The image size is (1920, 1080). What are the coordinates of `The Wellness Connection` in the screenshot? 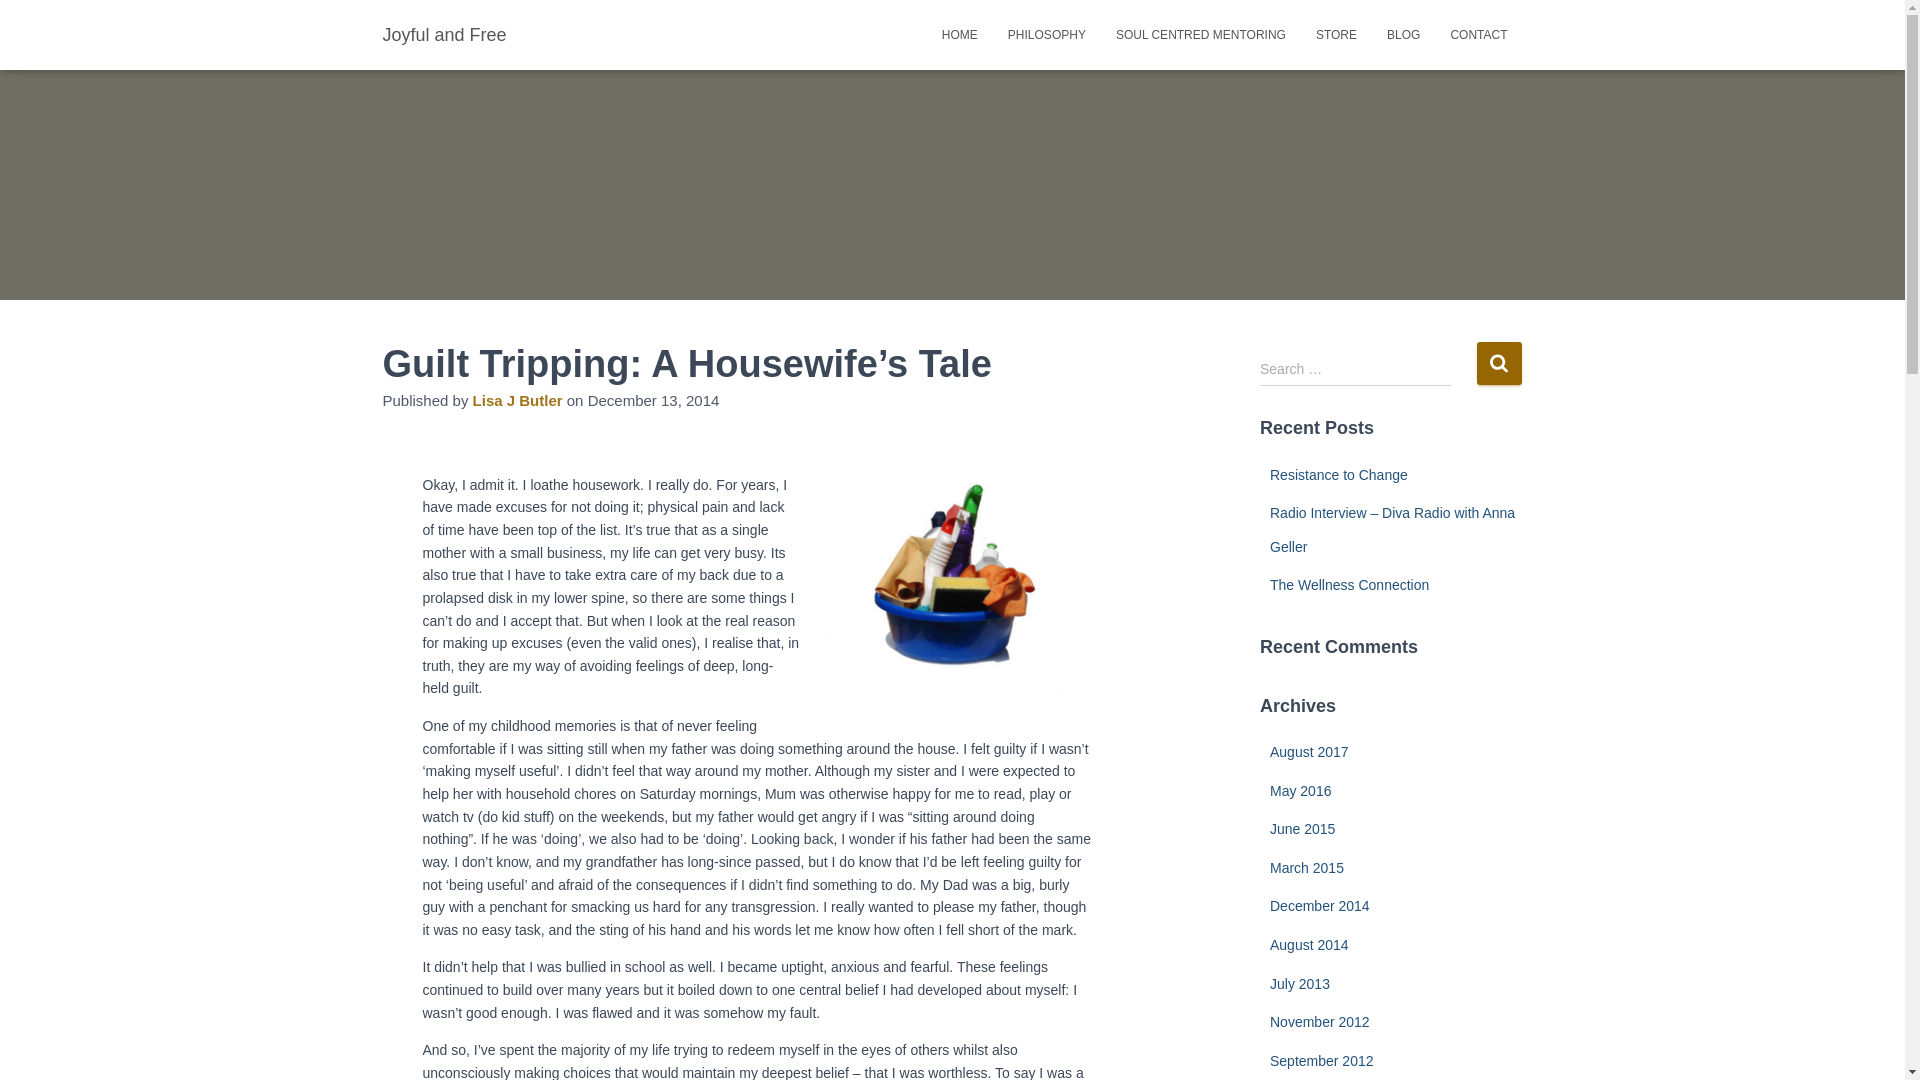 It's located at (1350, 585).